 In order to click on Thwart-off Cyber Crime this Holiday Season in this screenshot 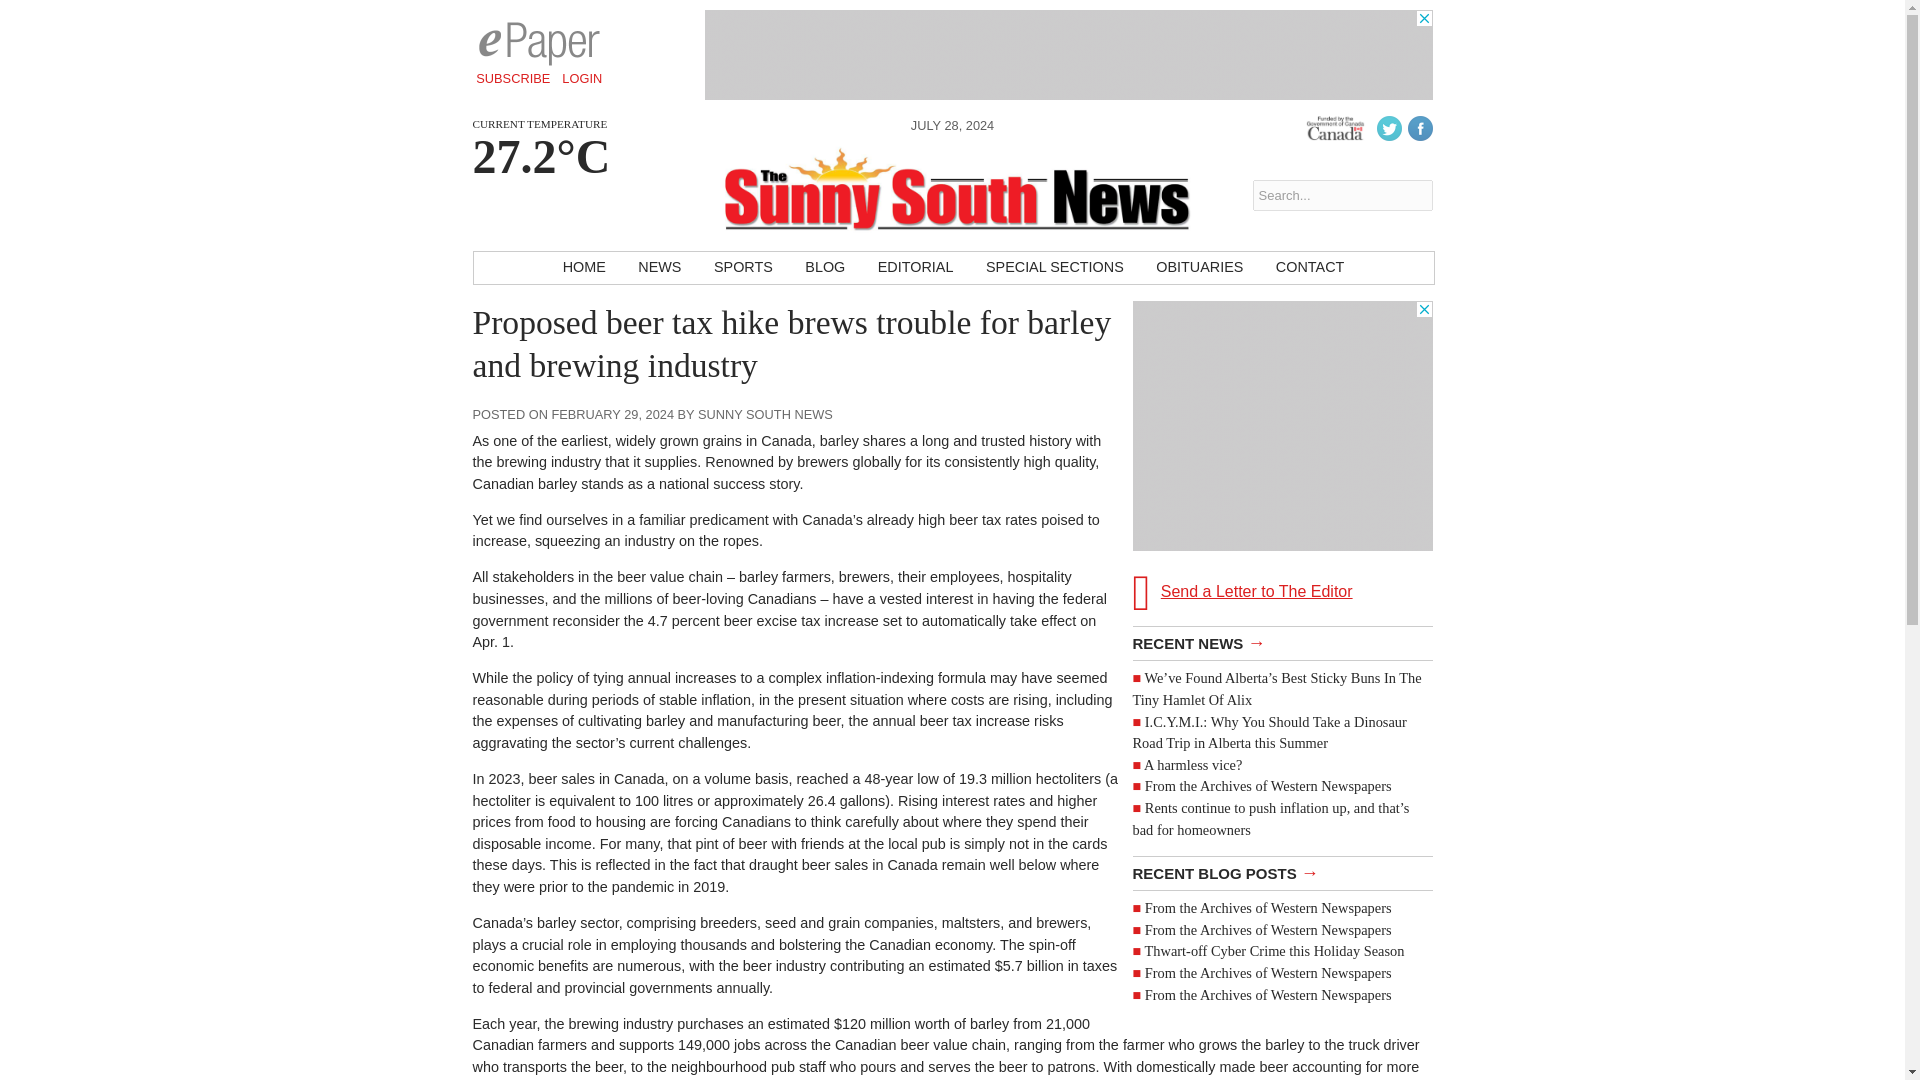, I will do `click(1274, 950)`.